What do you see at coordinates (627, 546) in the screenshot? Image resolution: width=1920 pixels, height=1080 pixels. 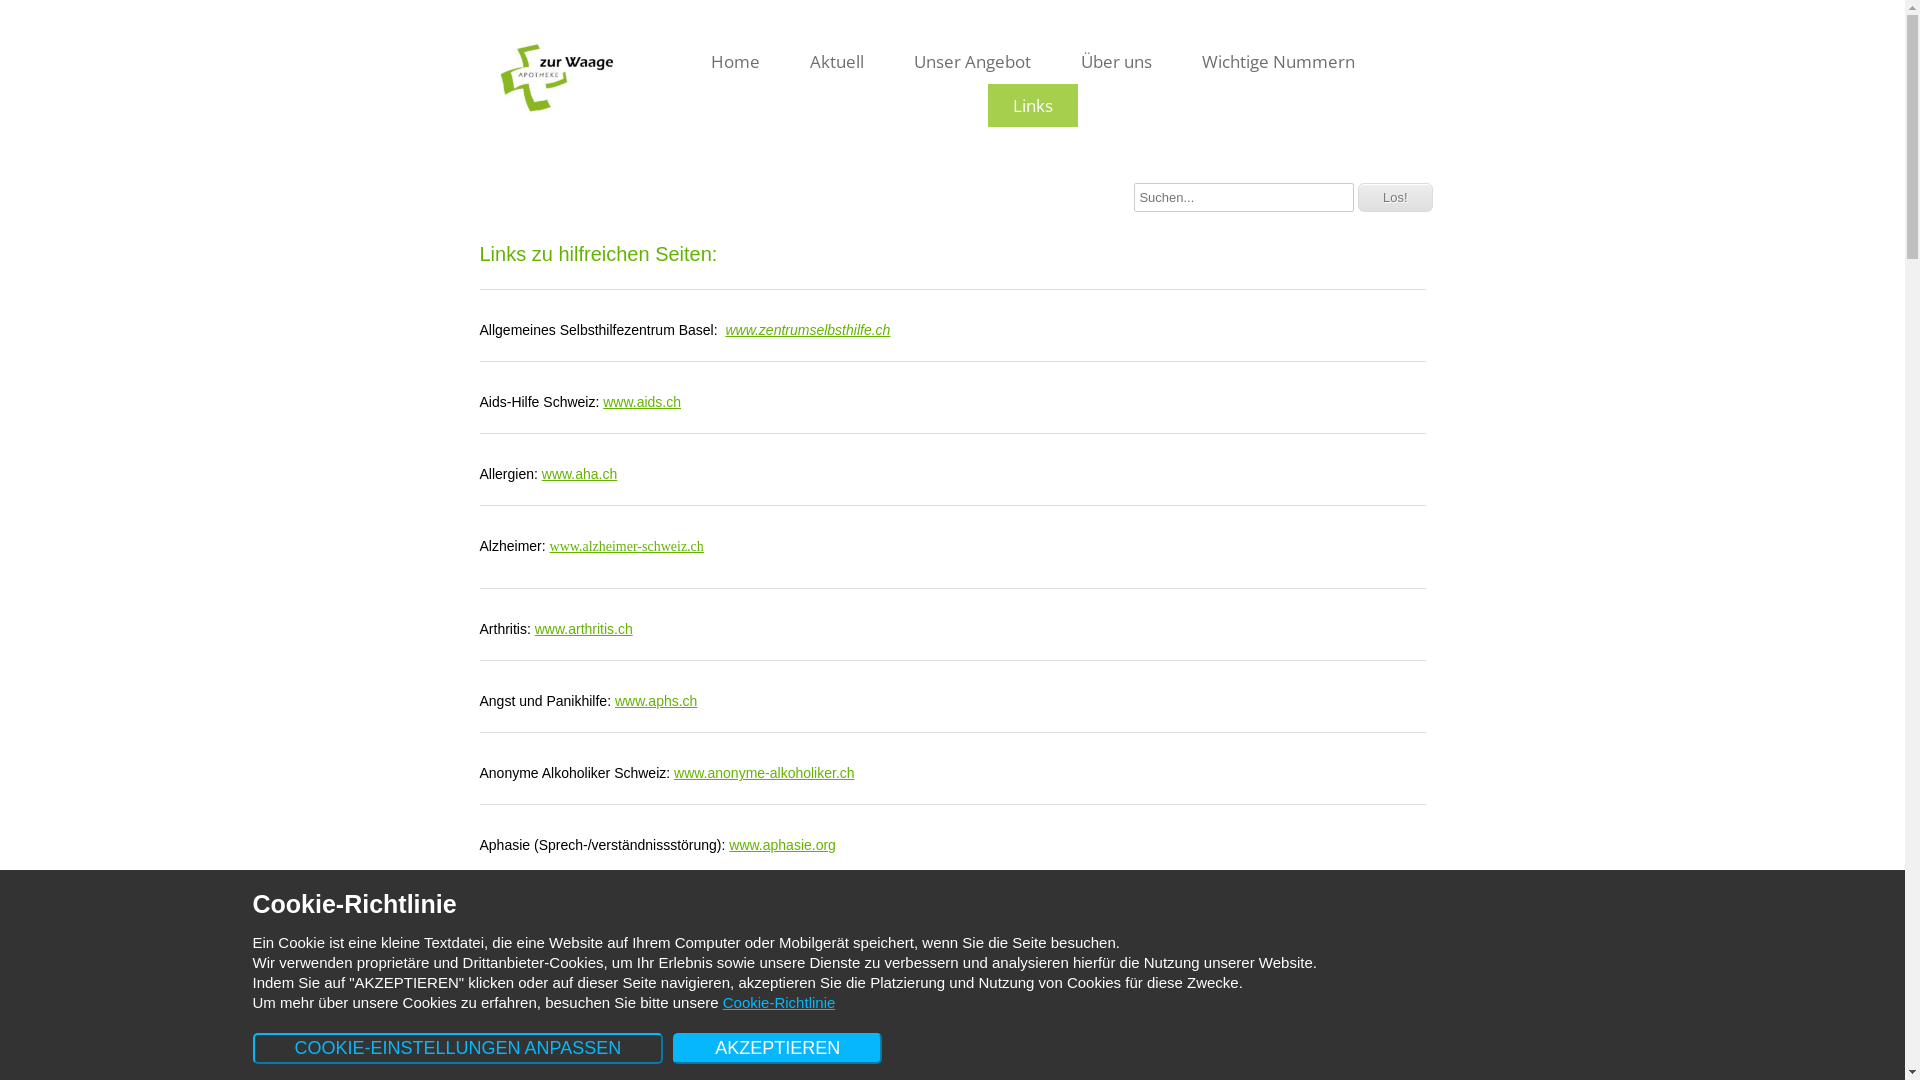 I see `www.alzheimer-schweiz.ch` at bounding box center [627, 546].